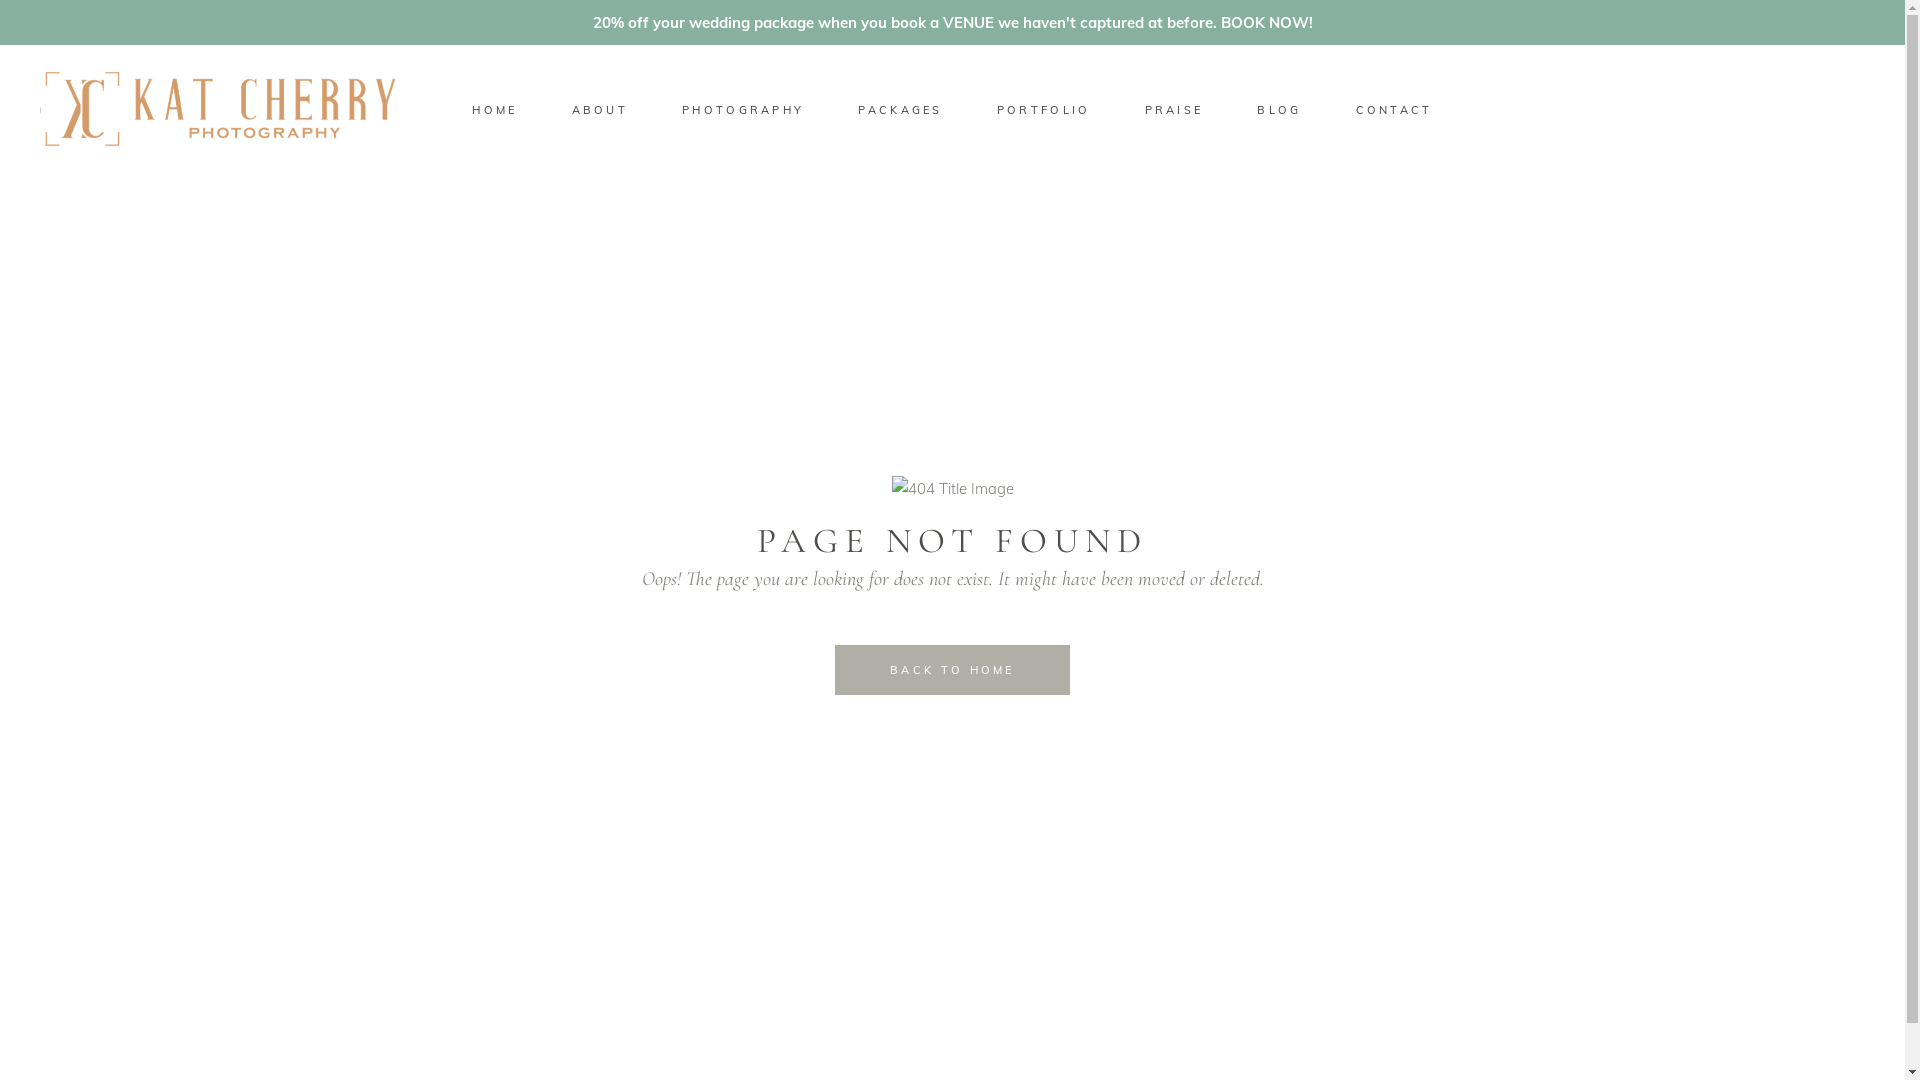 The width and height of the screenshot is (1920, 1080). What do you see at coordinates (600, 110) in the screenshot?
I see `ABOUT` at bounding box center [600, 110].